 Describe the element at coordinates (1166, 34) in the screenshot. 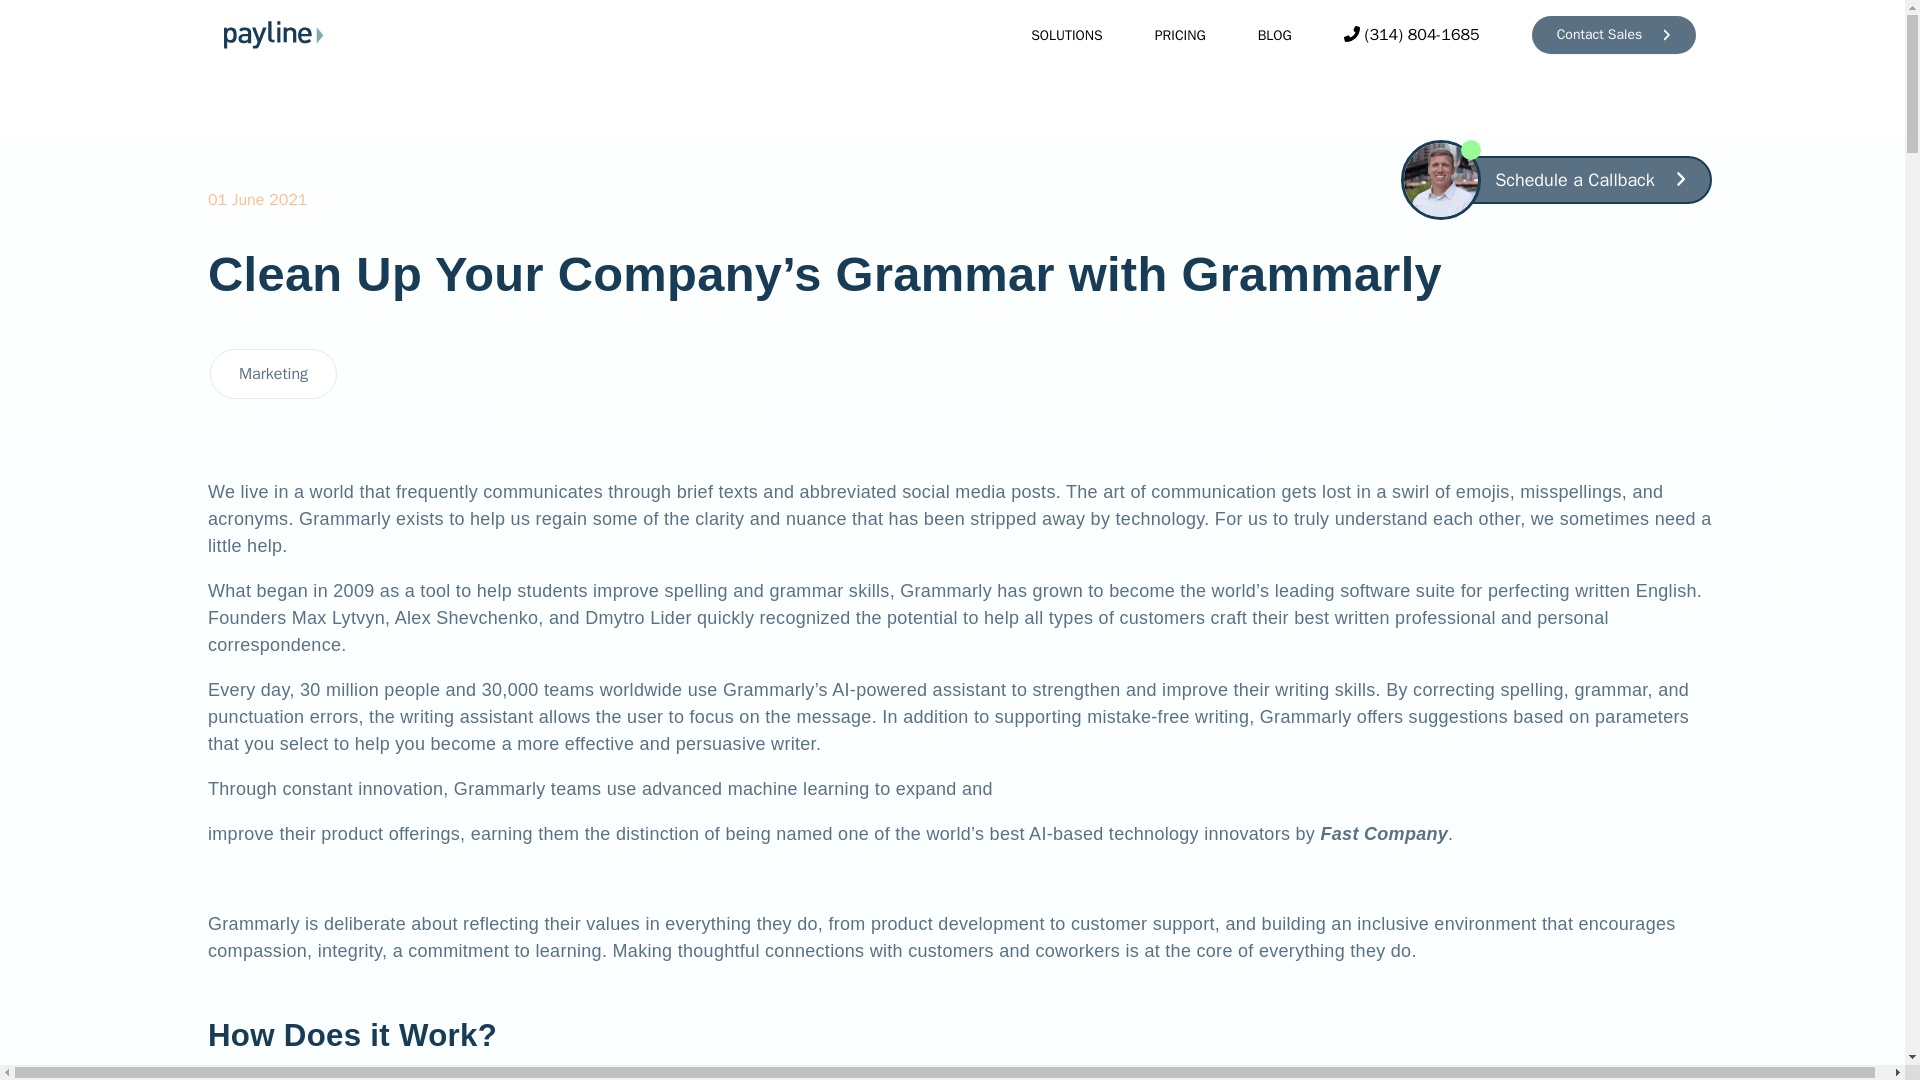

I see `PRICING` at that location.